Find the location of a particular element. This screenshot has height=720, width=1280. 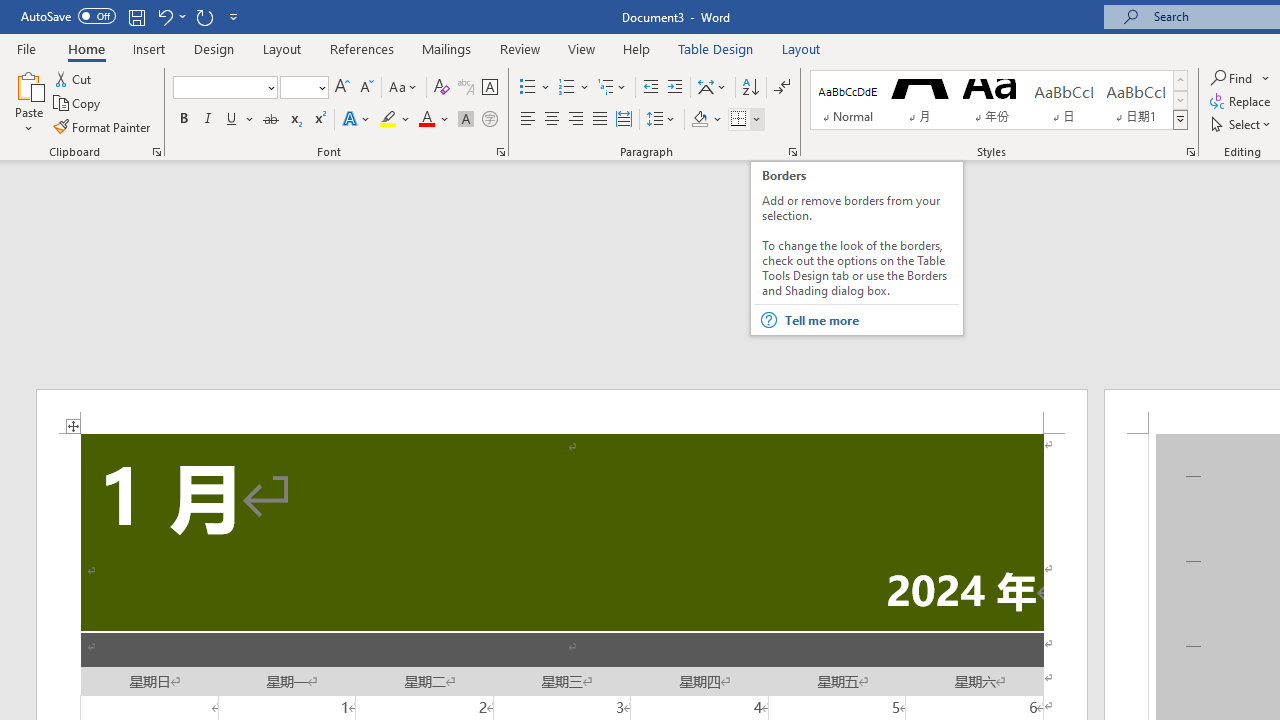

AutomationID: QuickStylesGallery is located at coordinates (999, 100).